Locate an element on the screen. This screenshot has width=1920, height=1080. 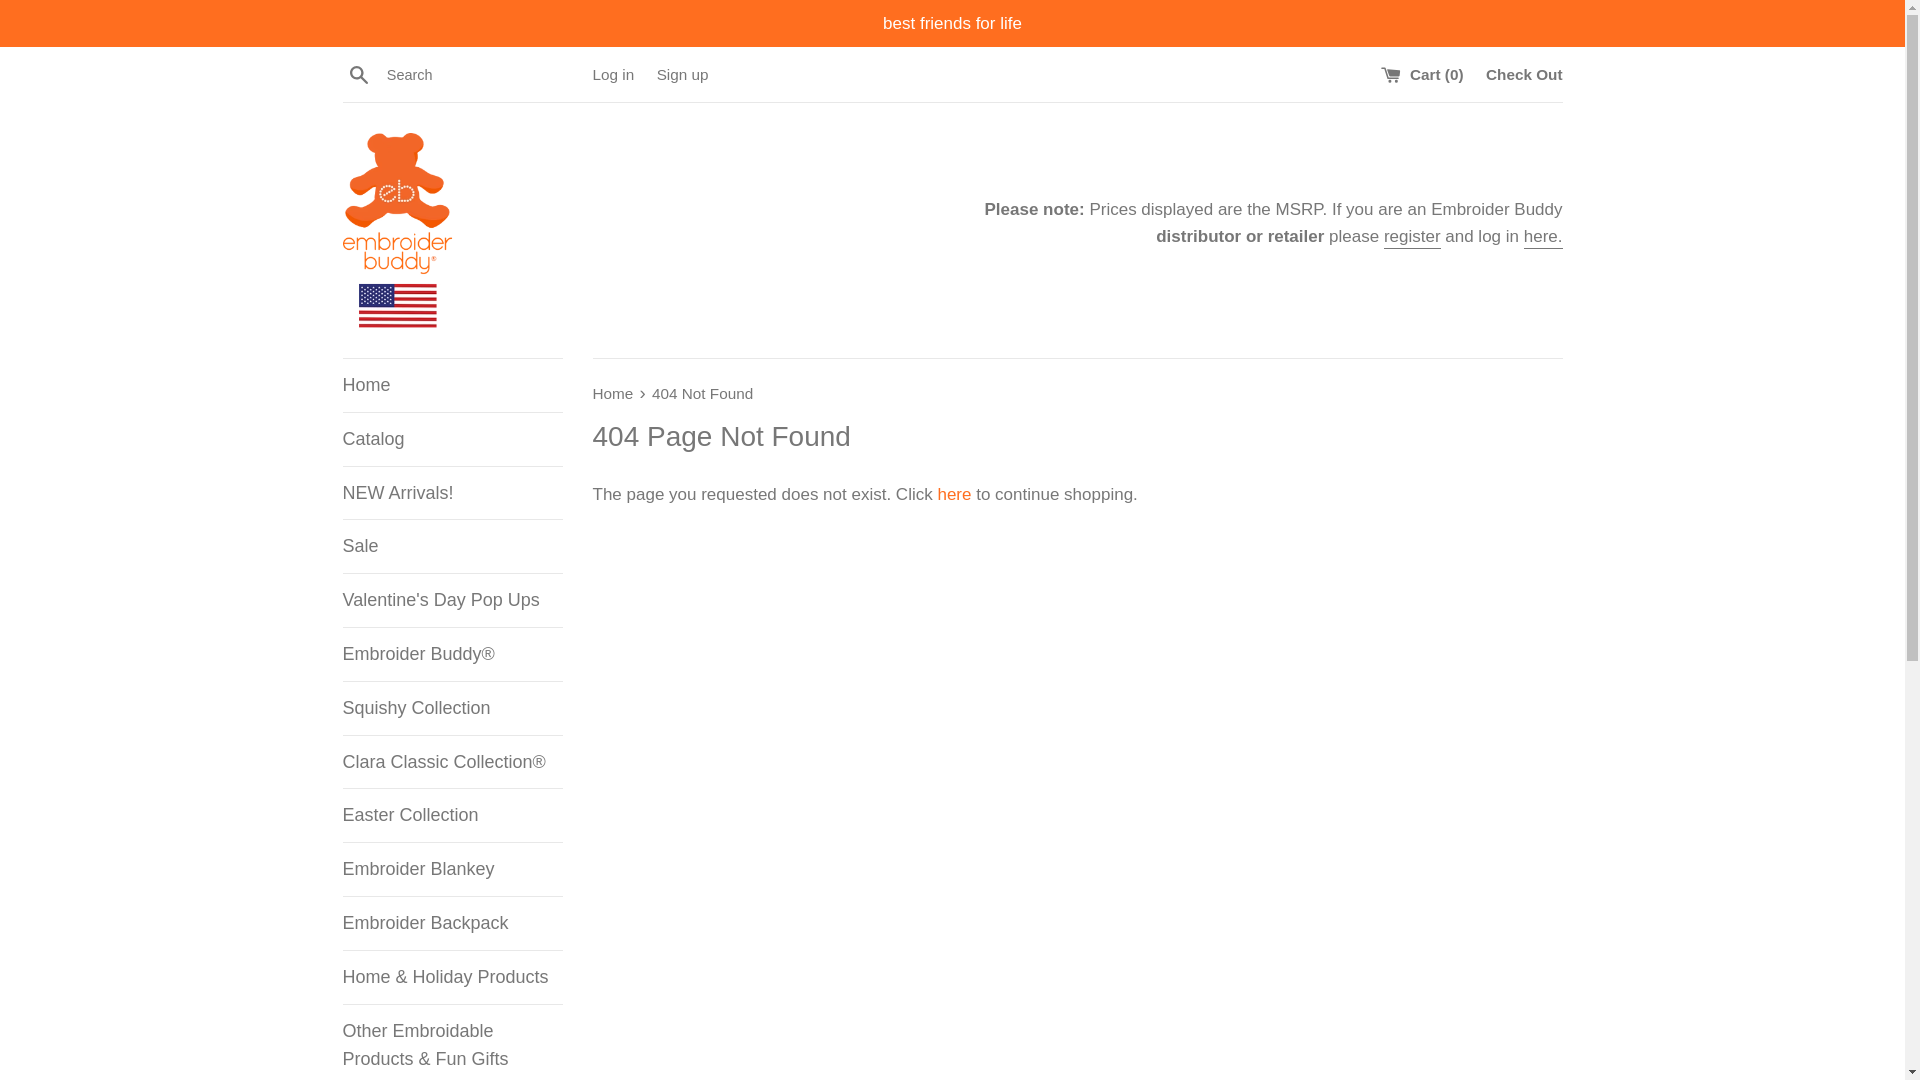
Embroider Backpack is located at coordinates (452, 924).